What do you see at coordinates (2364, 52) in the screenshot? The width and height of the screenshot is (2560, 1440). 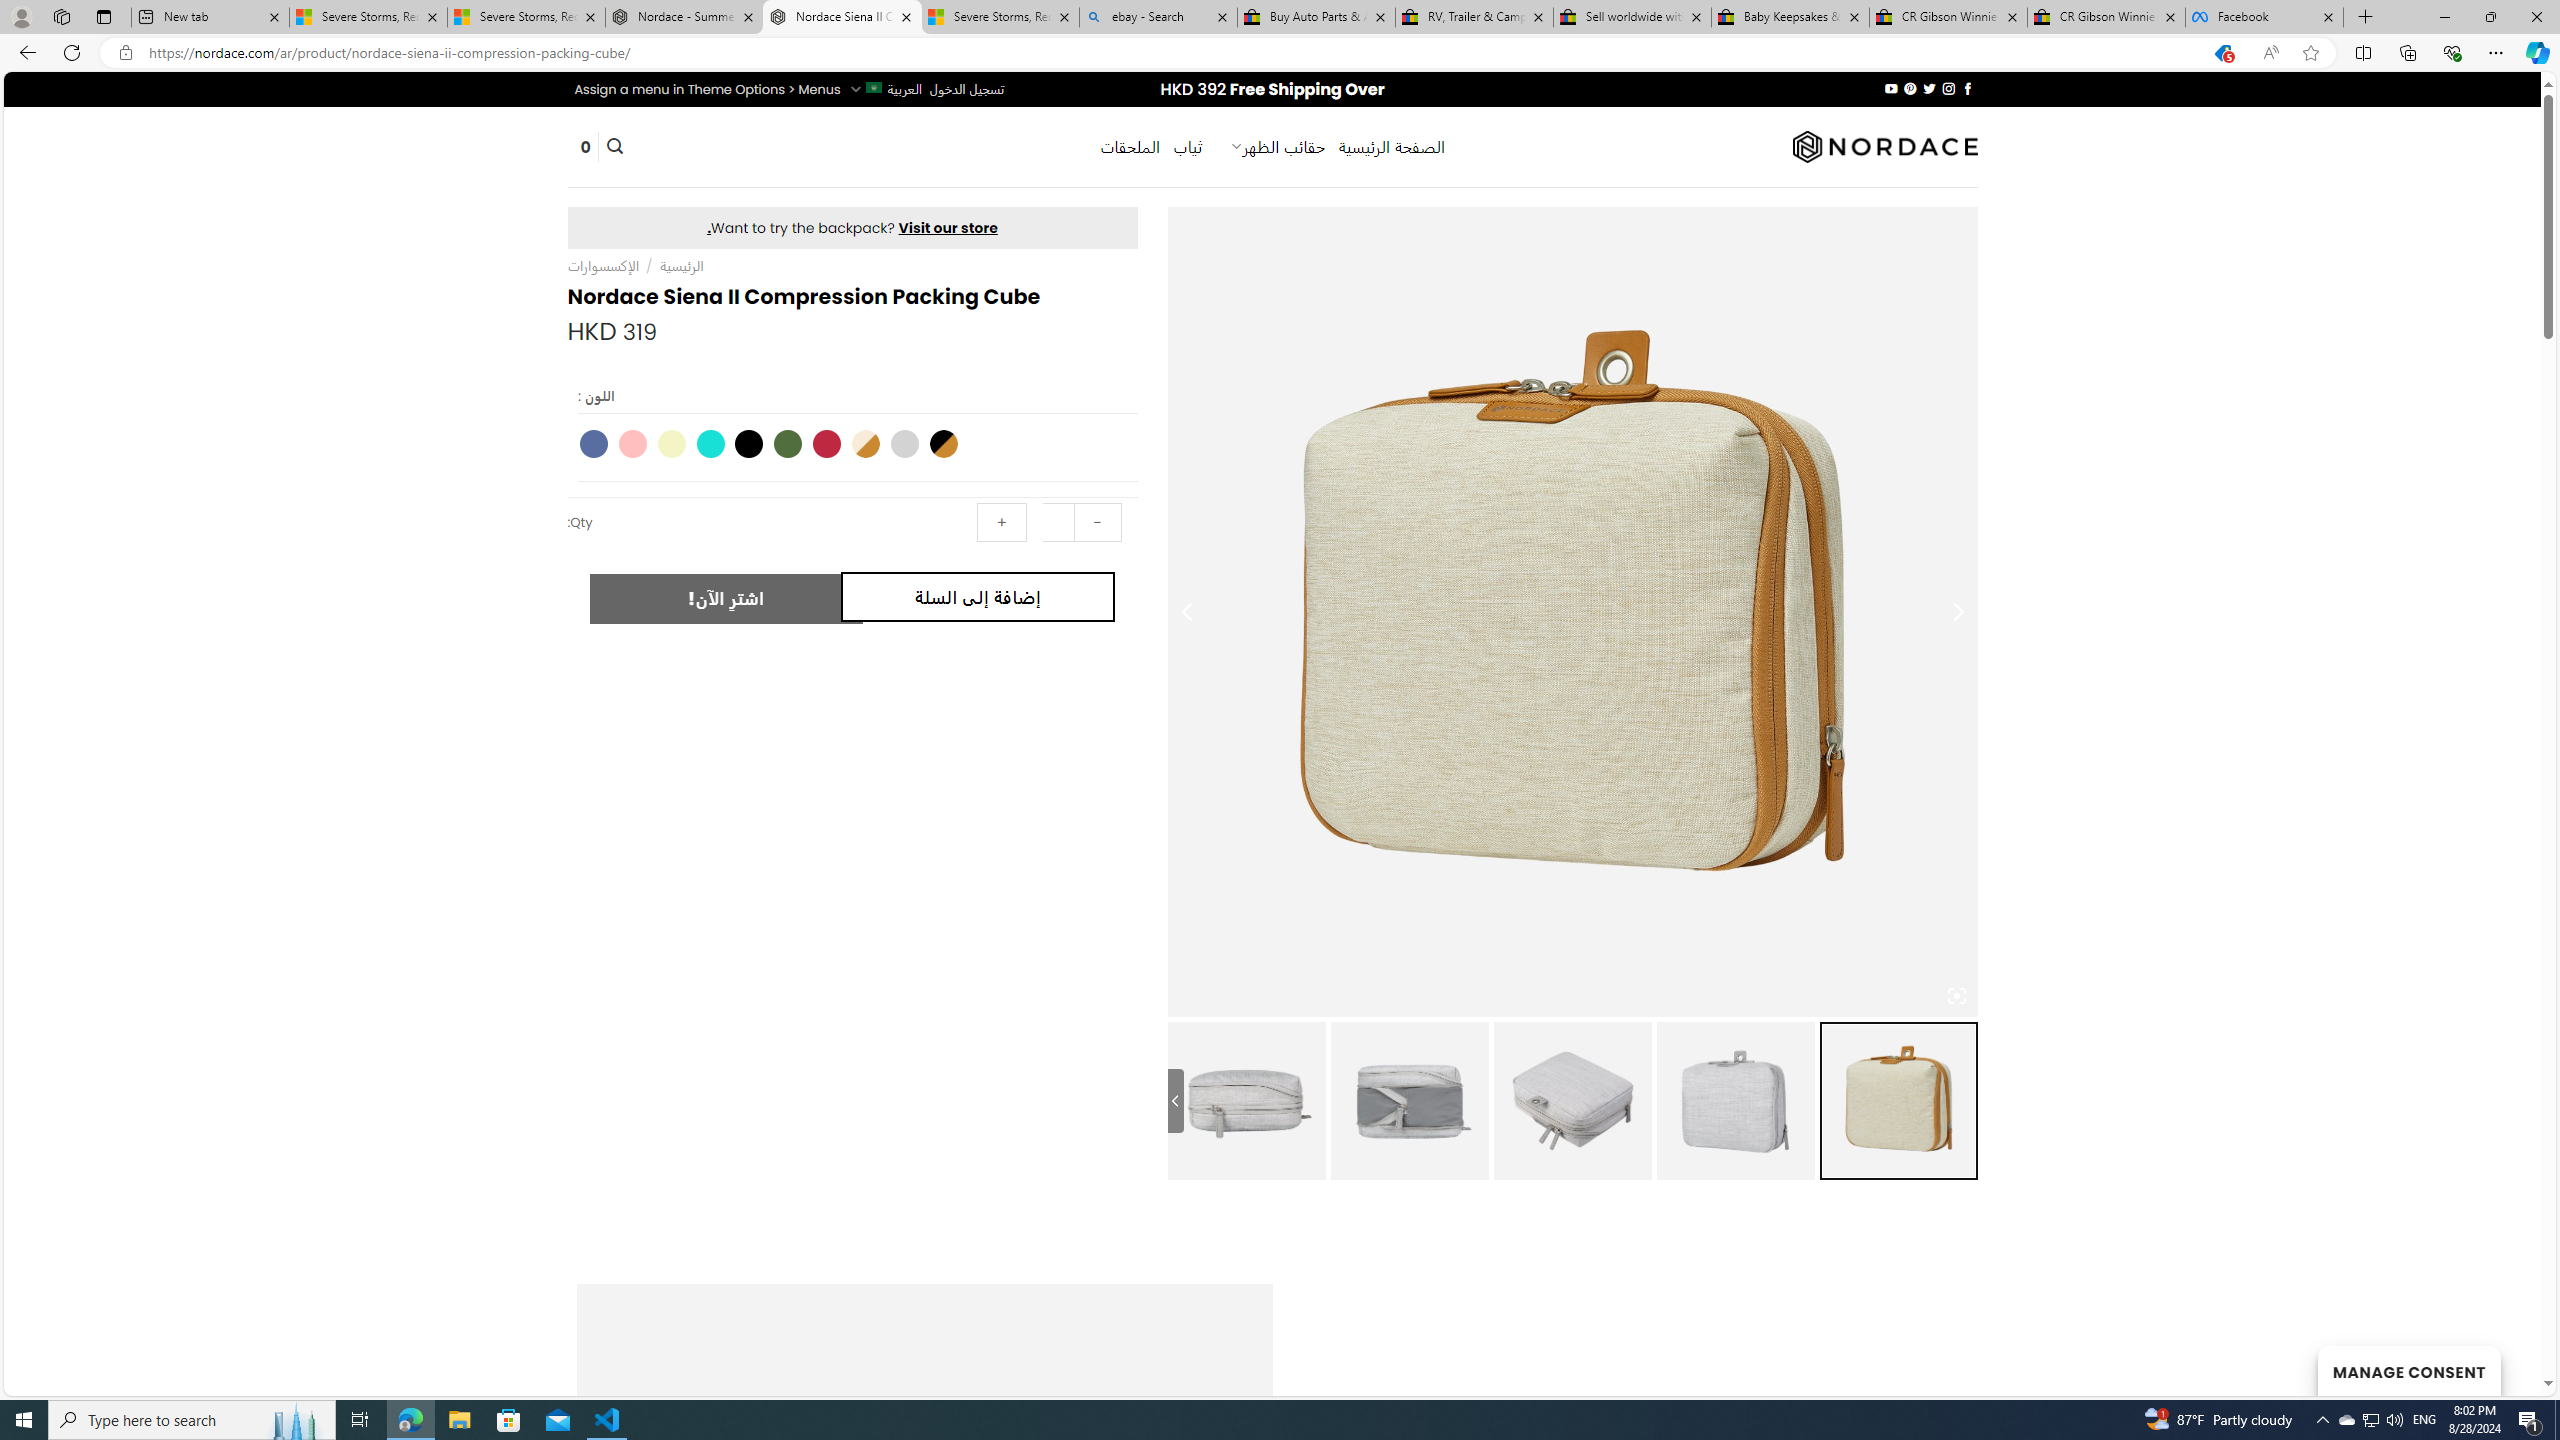 I see `Split screen` at bounding box center [2364, 52].